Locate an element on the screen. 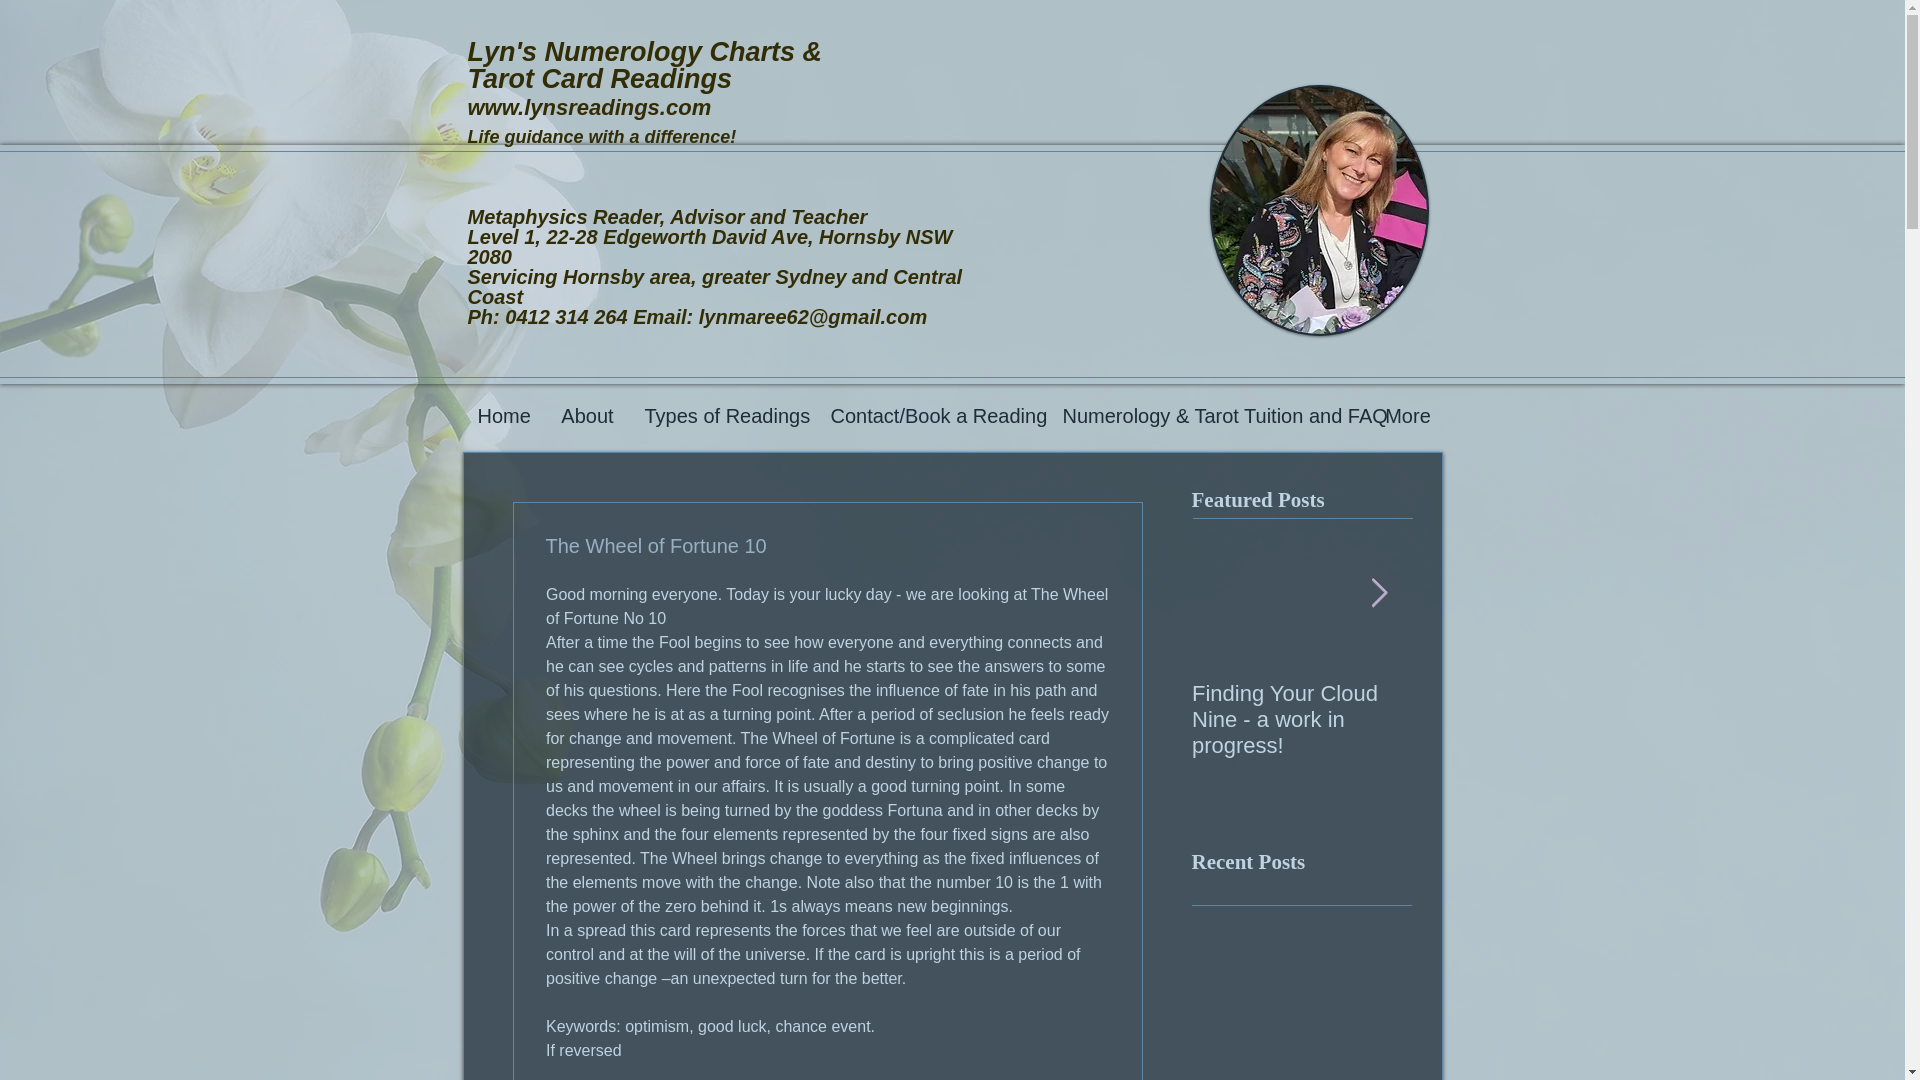 Image resolution: width=1920 pixels, height=1080 pixels. About is located at coordinates (587, 416).